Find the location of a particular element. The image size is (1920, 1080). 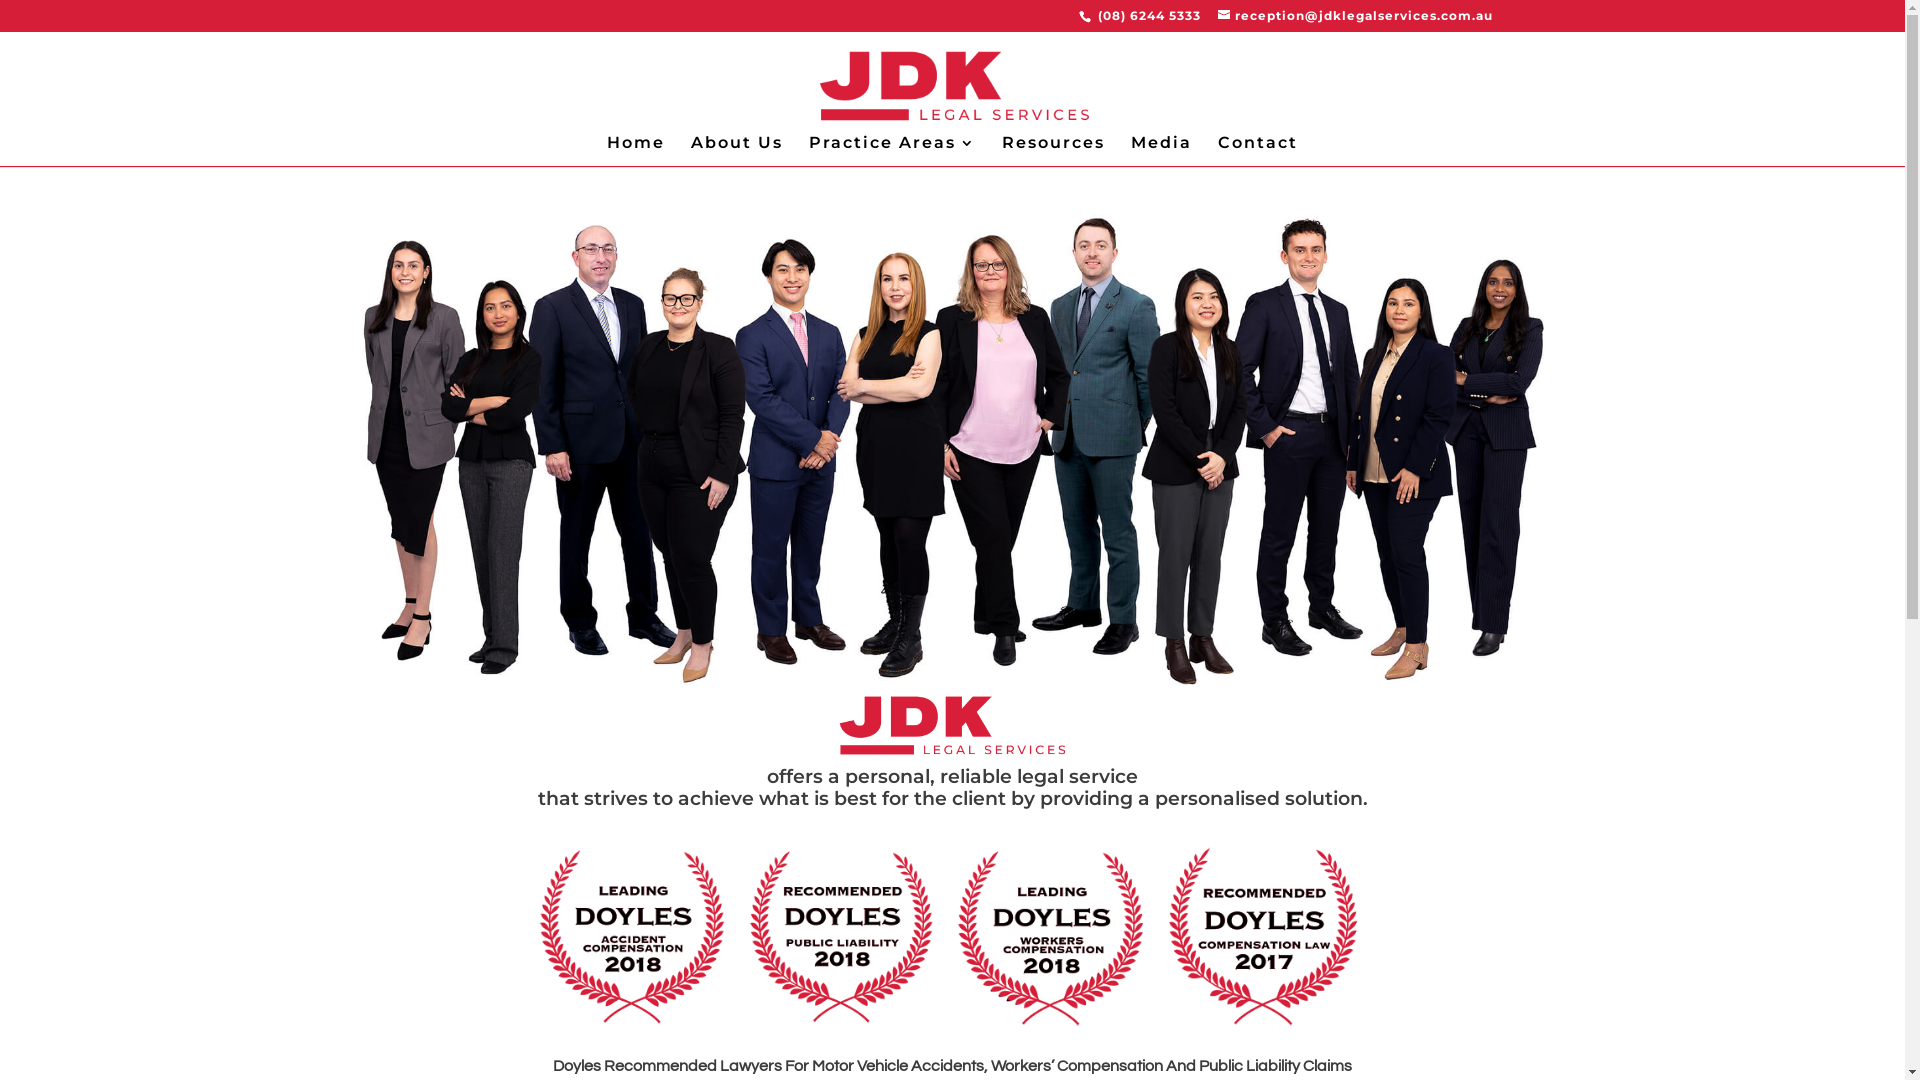

About Us is located at coordinates (737, 151).